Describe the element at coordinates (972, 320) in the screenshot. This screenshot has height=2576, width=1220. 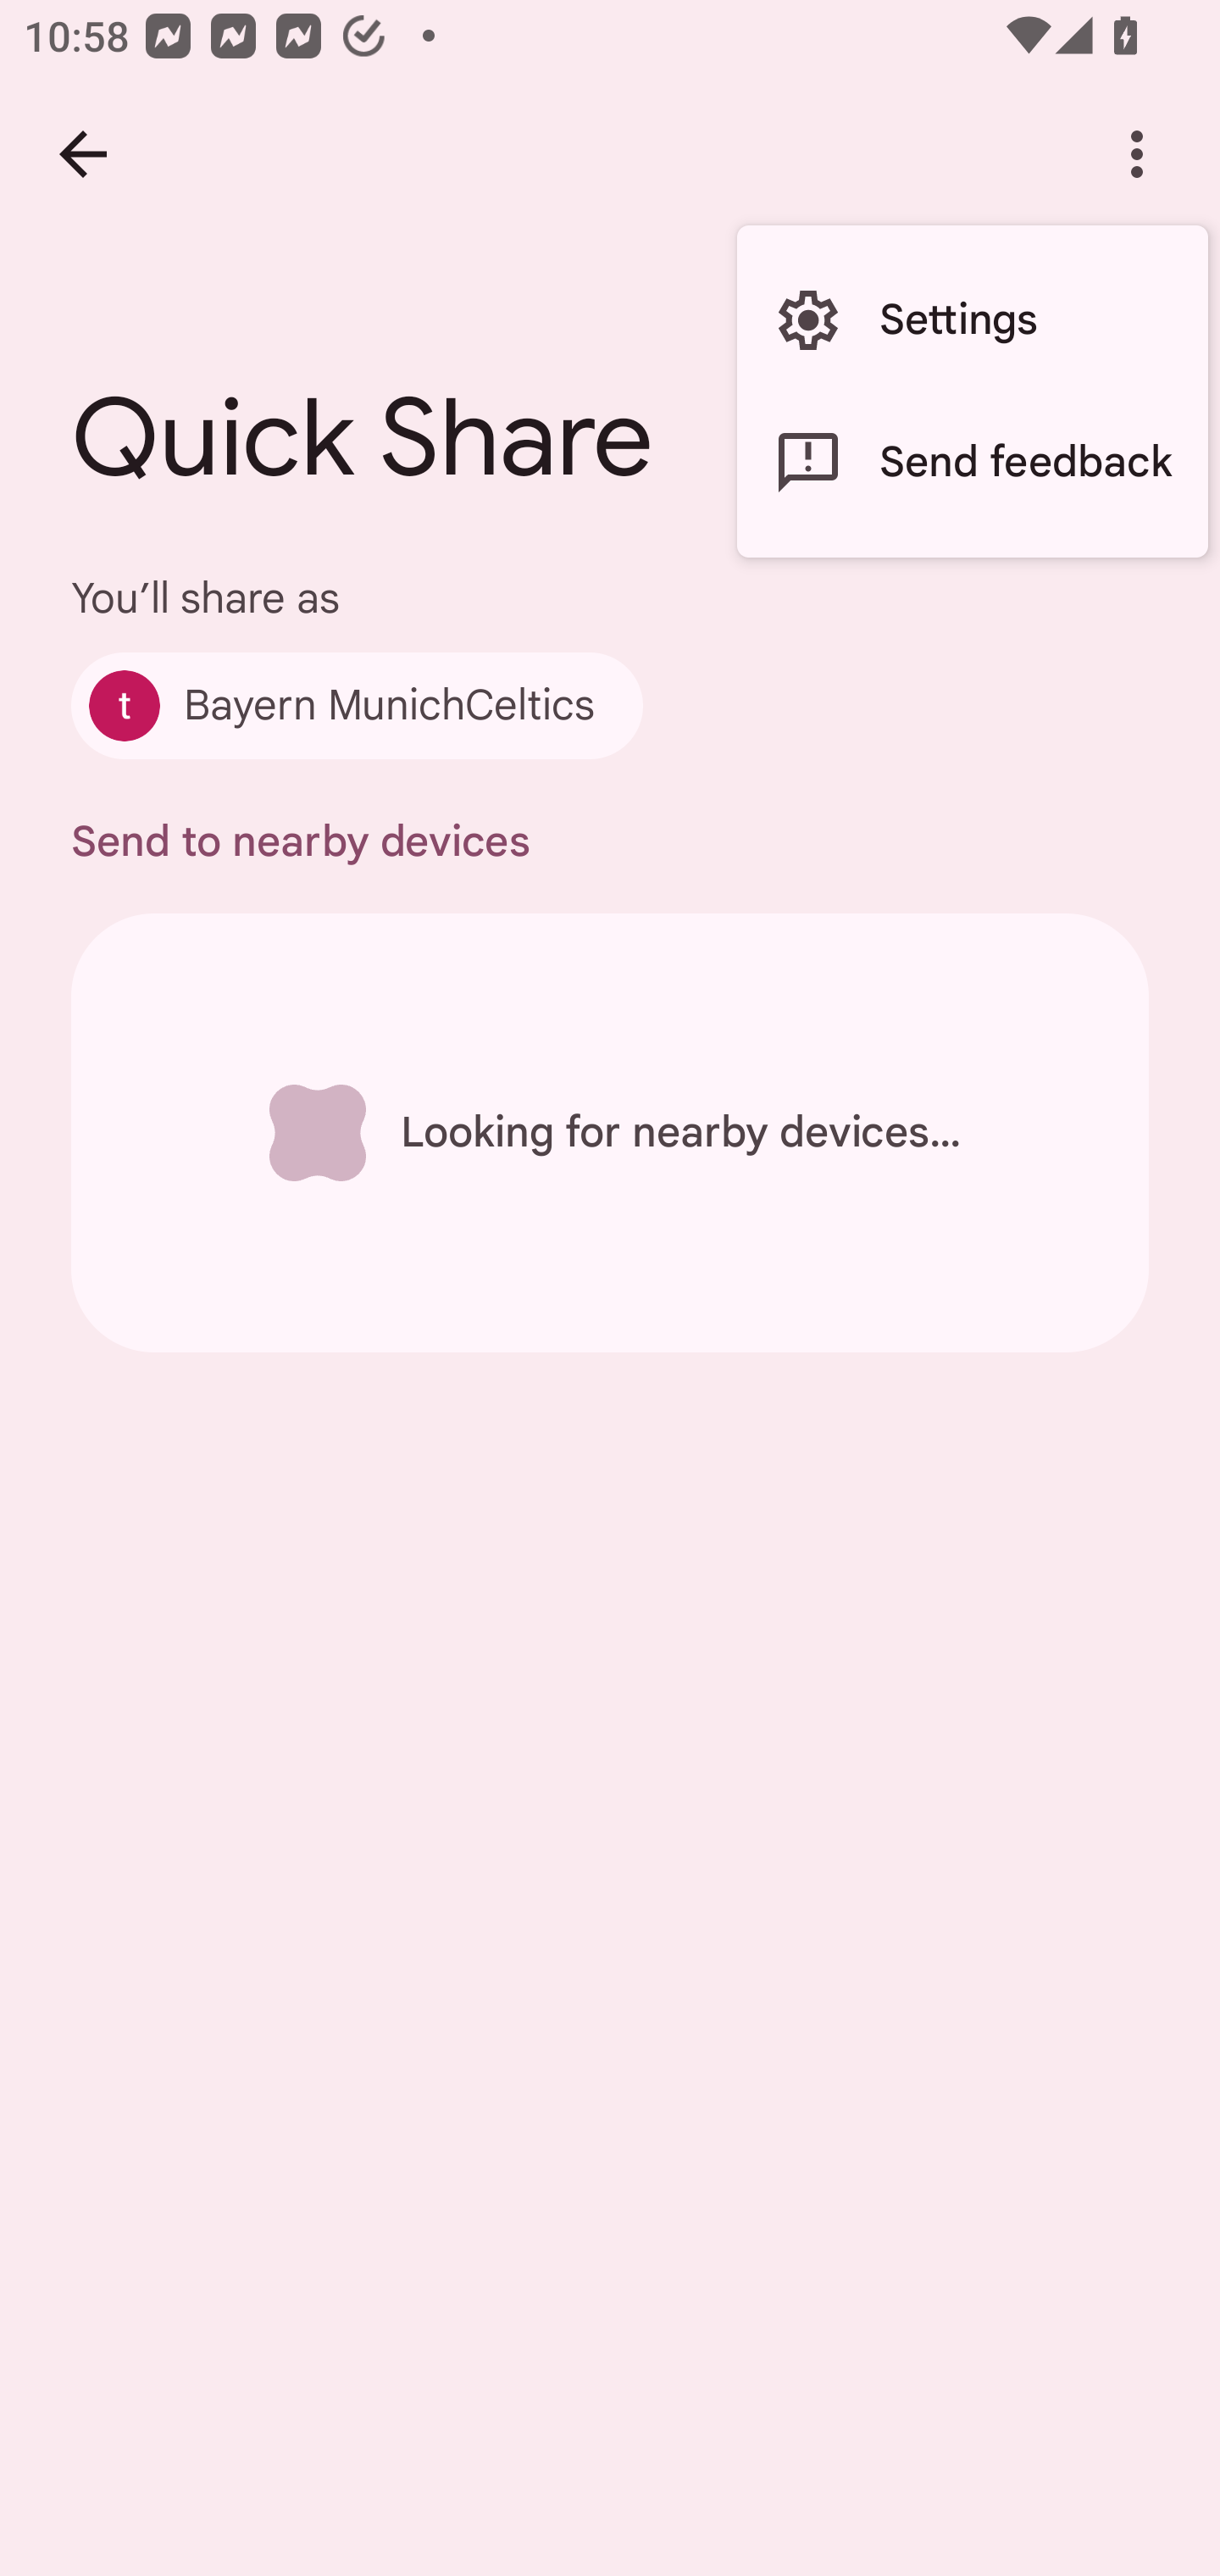
I see `Settings` at that location.